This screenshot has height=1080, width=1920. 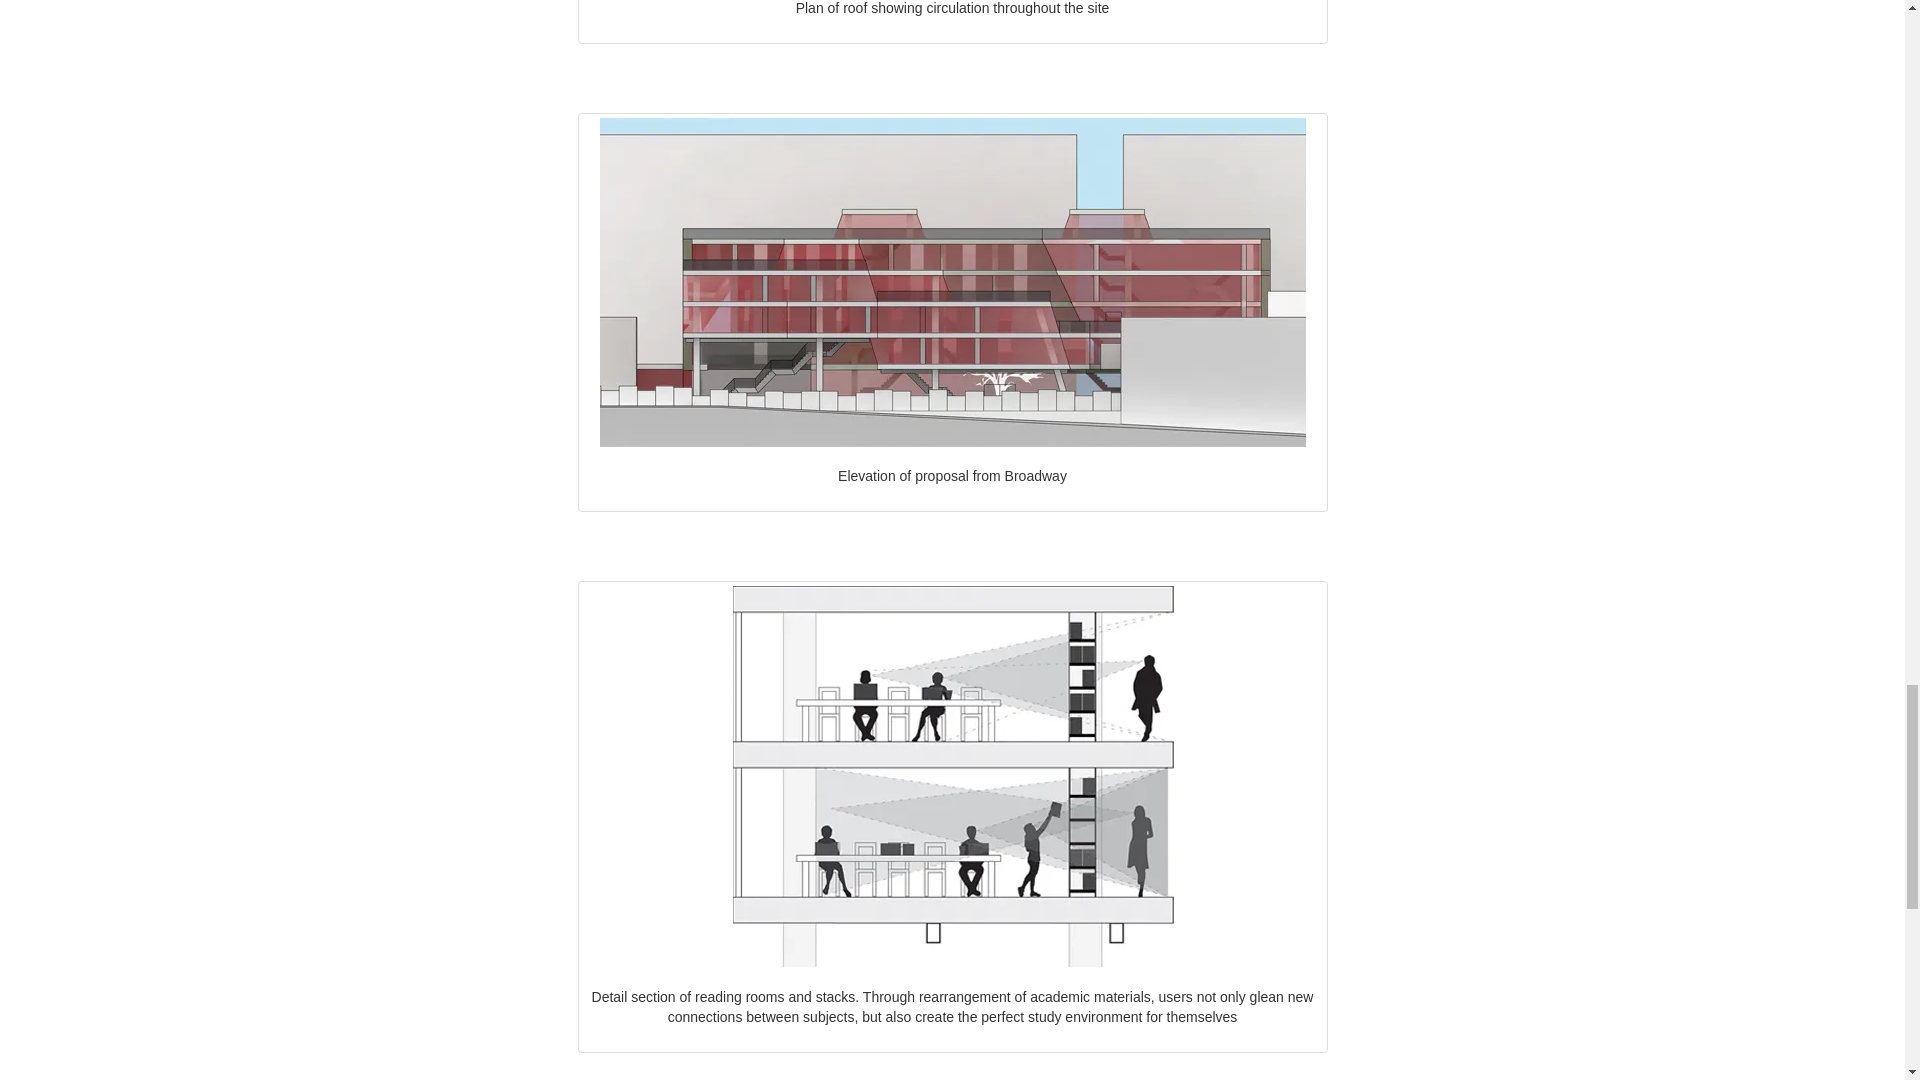 What do you see at coordinates (1239, 1078) in the screenshot?
I see `sukkahville competition` at bounding box center [1239, 1078].